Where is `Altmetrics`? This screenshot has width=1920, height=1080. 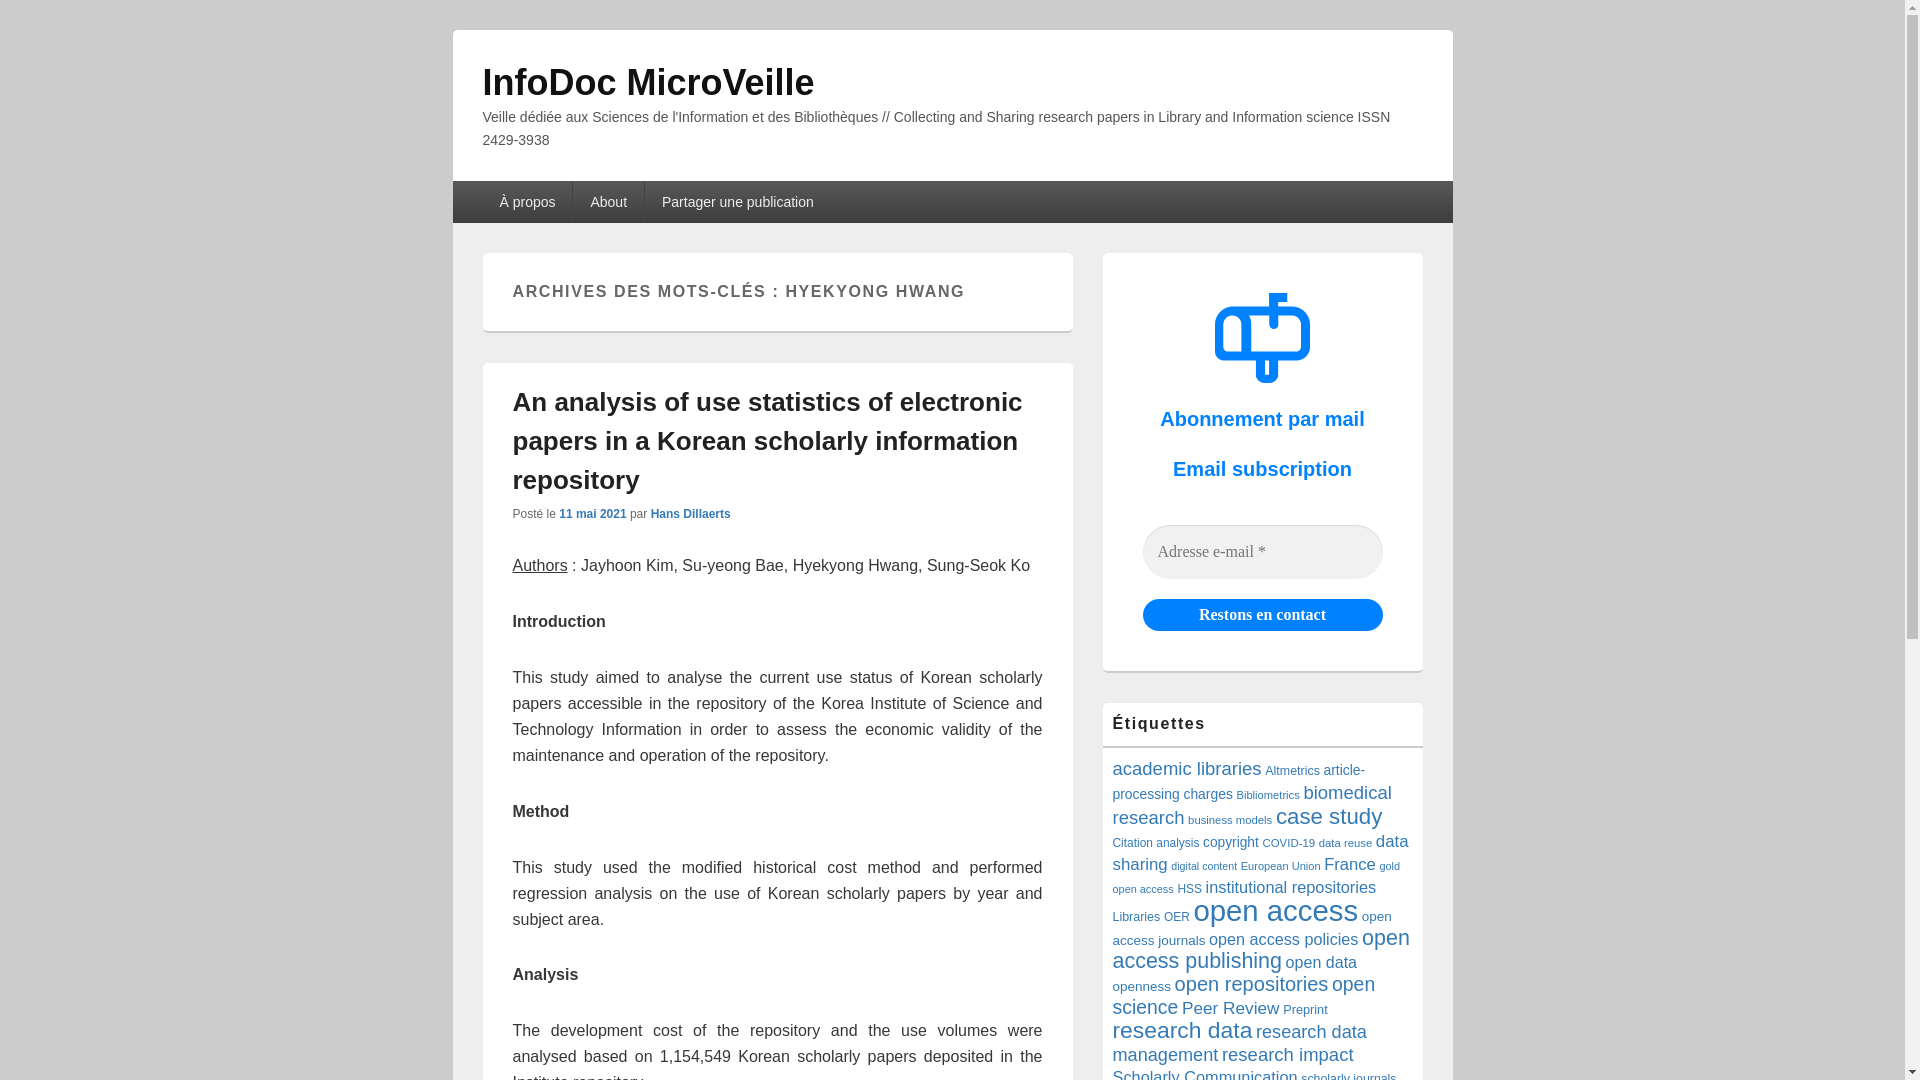 Altmetrics is located at coordinates (1292, 770).